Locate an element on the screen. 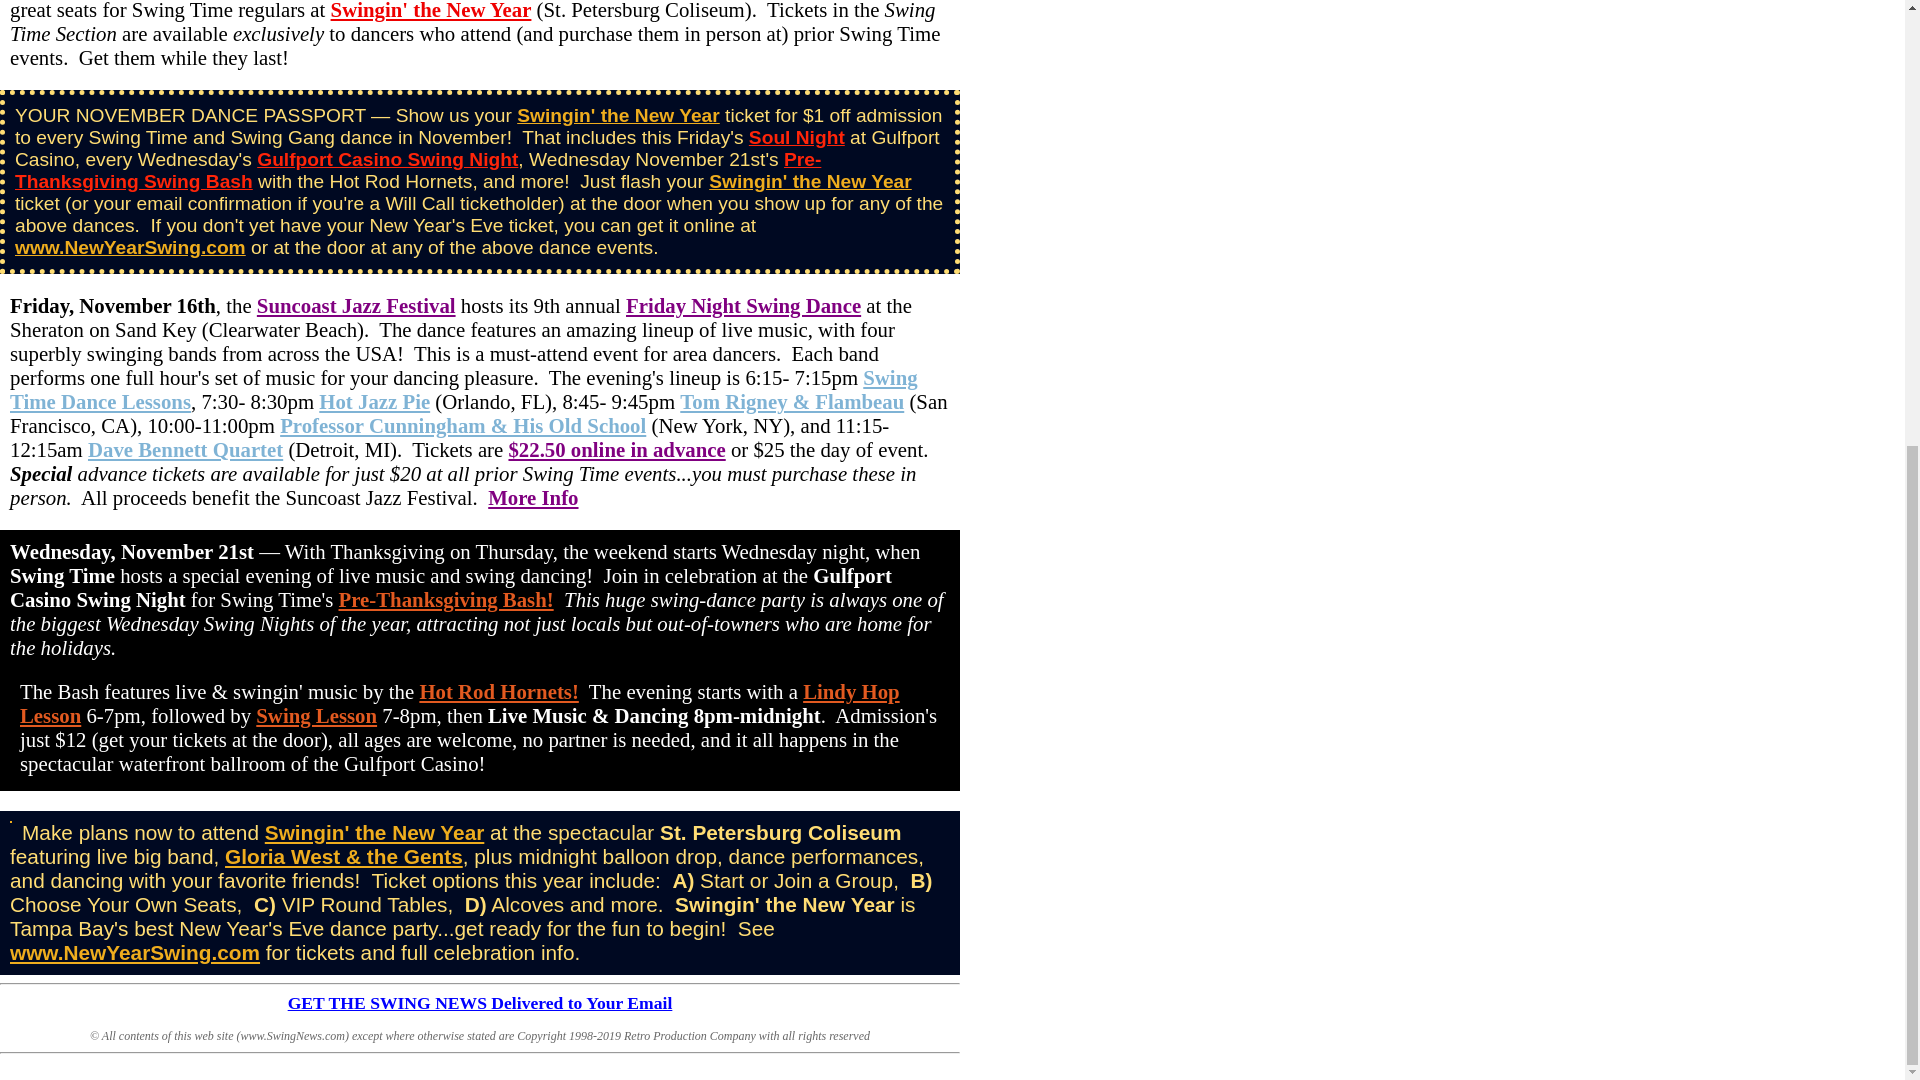 The height and width of the screenshot is (1080, 1920). Dave Bennett Quartet is located at coordinates (185, 450).